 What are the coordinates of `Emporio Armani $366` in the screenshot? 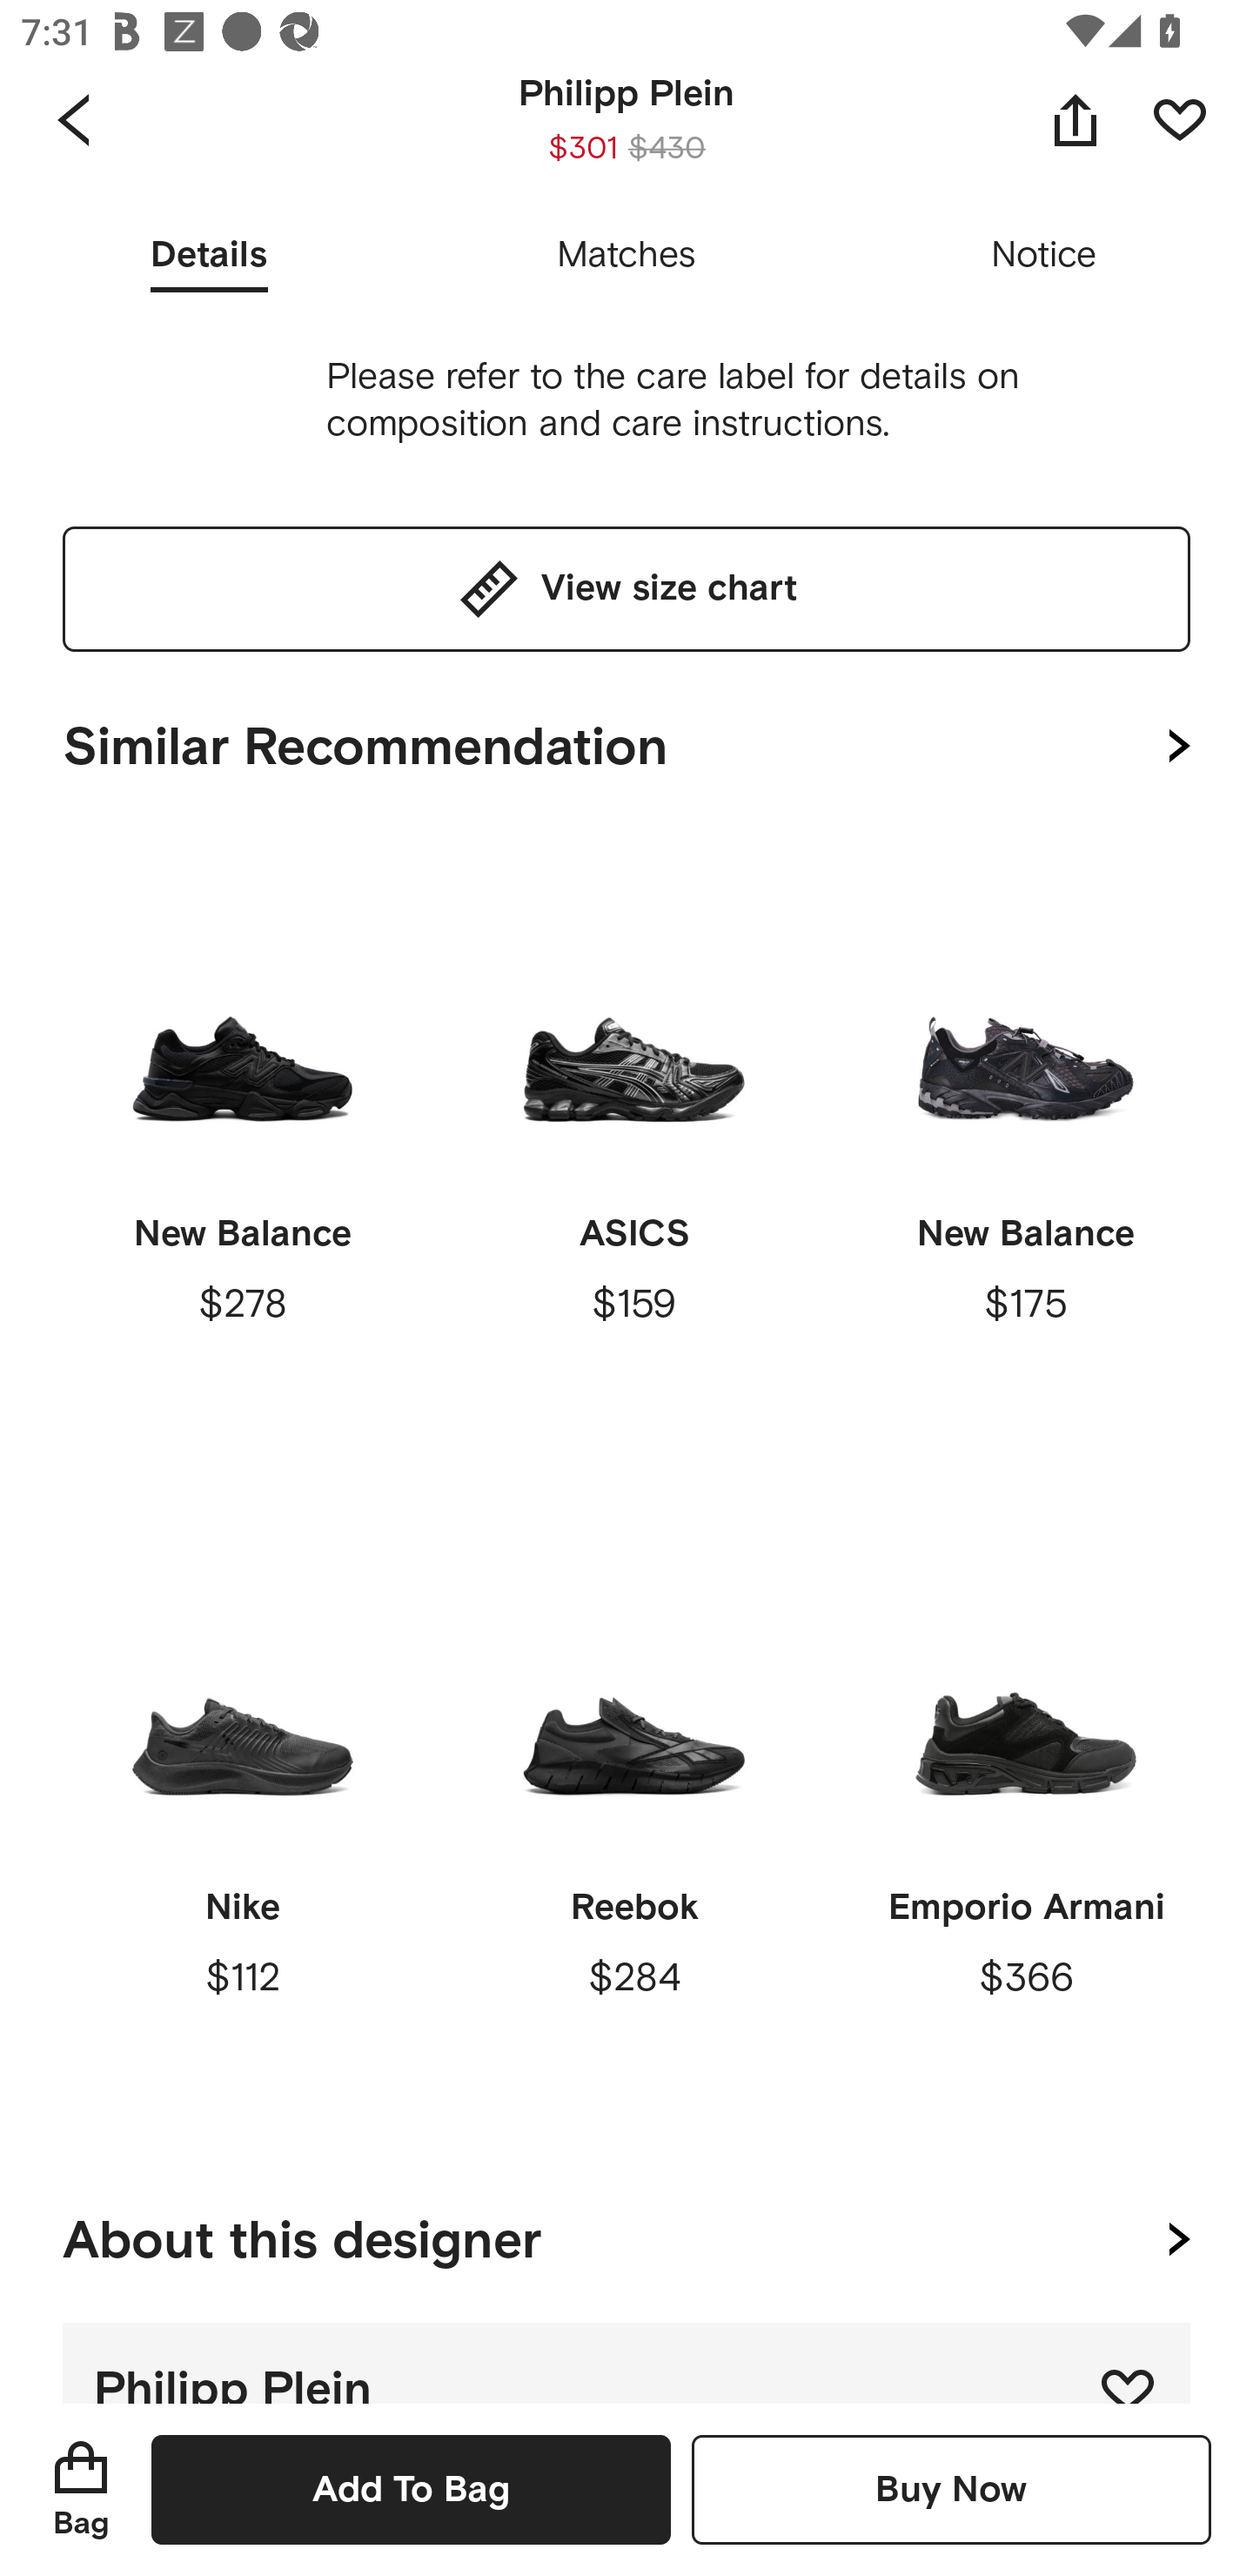 It's located at (1025, 1823).